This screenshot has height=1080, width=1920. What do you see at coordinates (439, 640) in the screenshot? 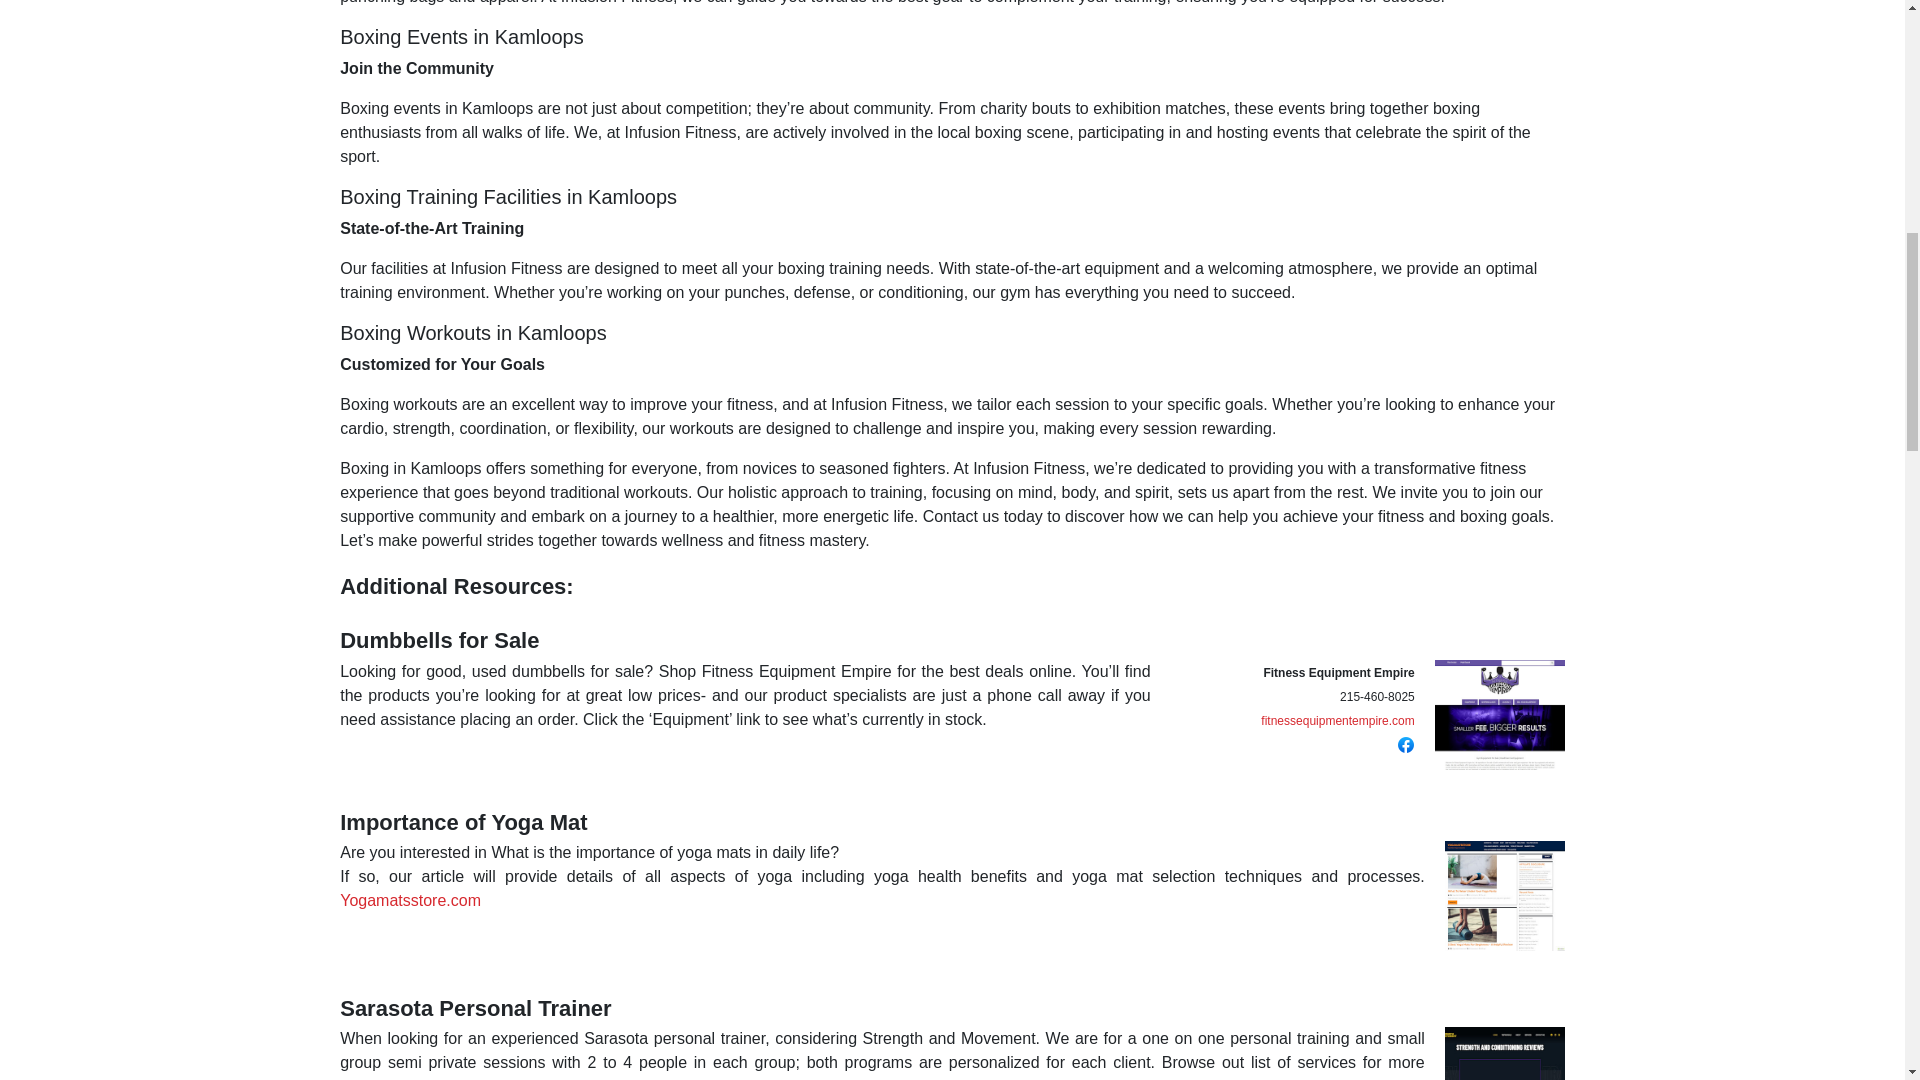
I see `Dumbbells for Sale` at bounding box center [439, 640].